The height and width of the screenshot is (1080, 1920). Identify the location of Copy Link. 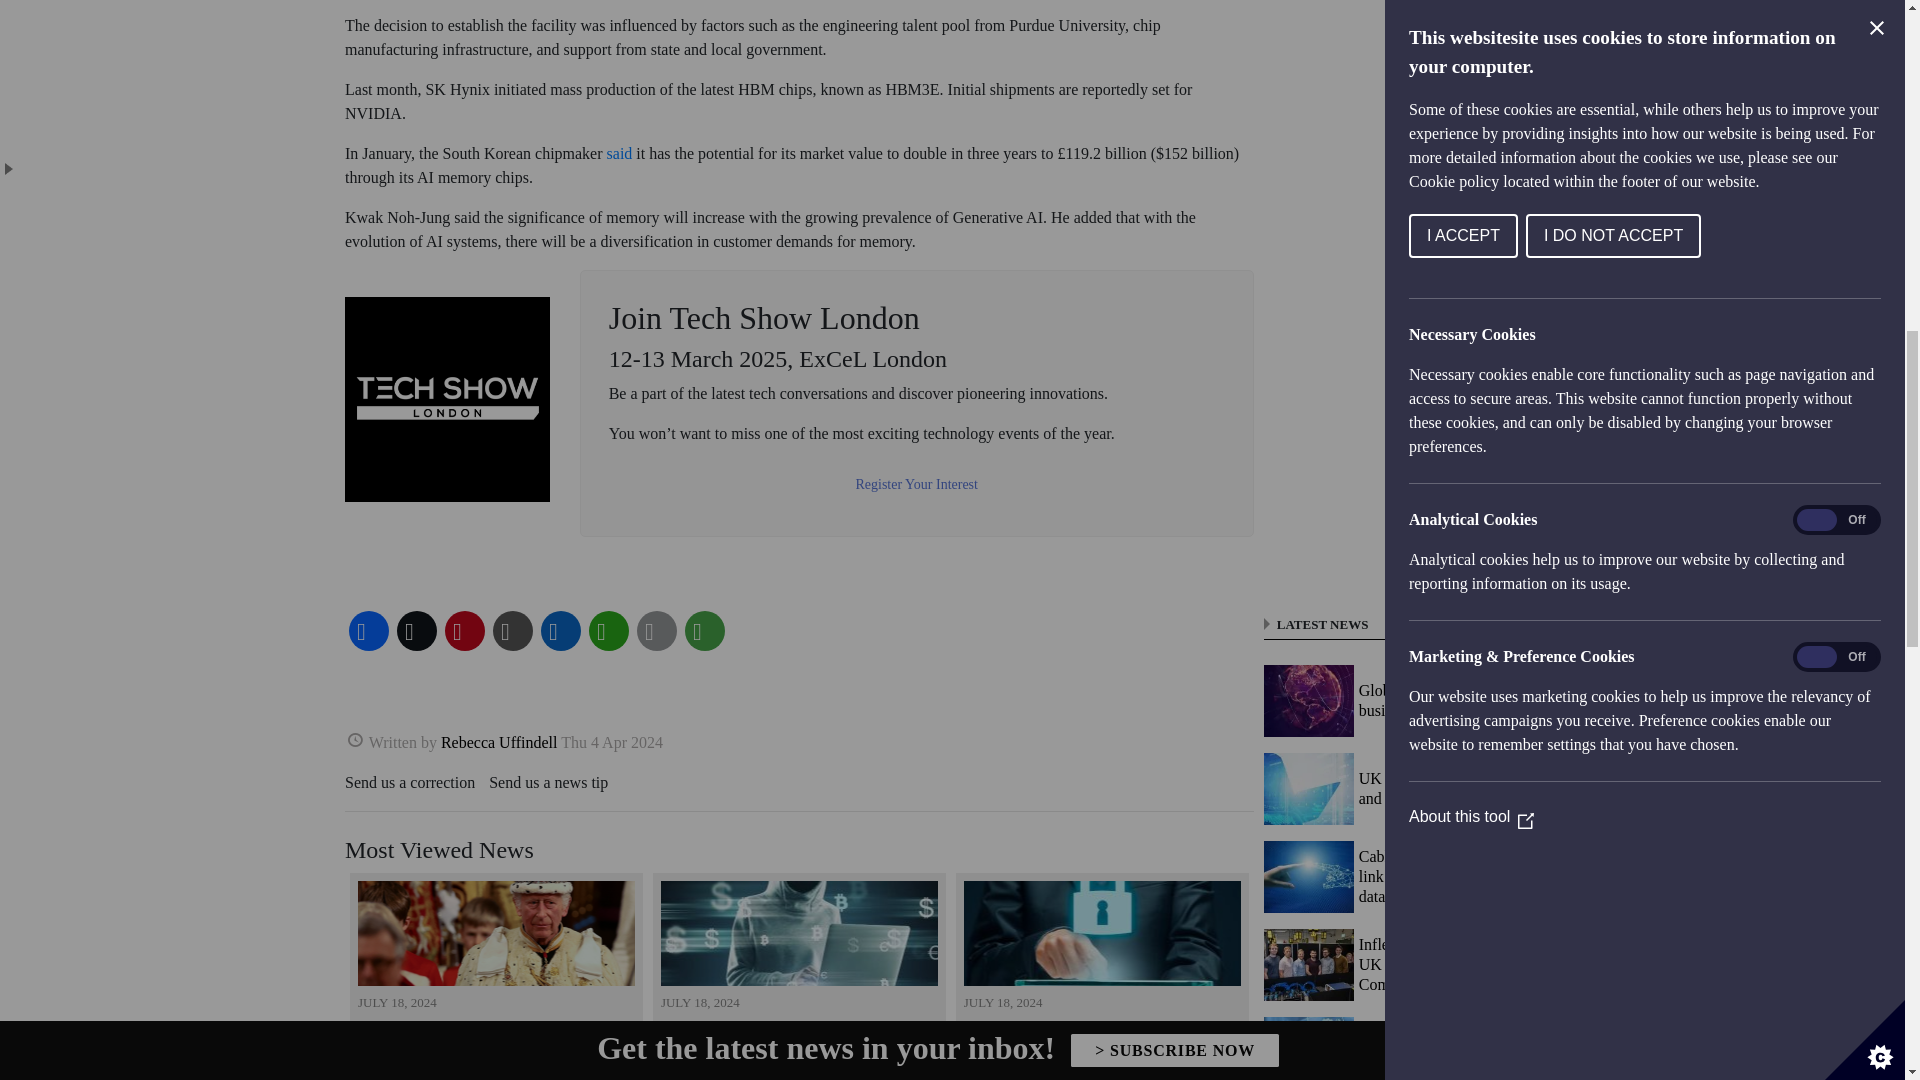
(513, 630).